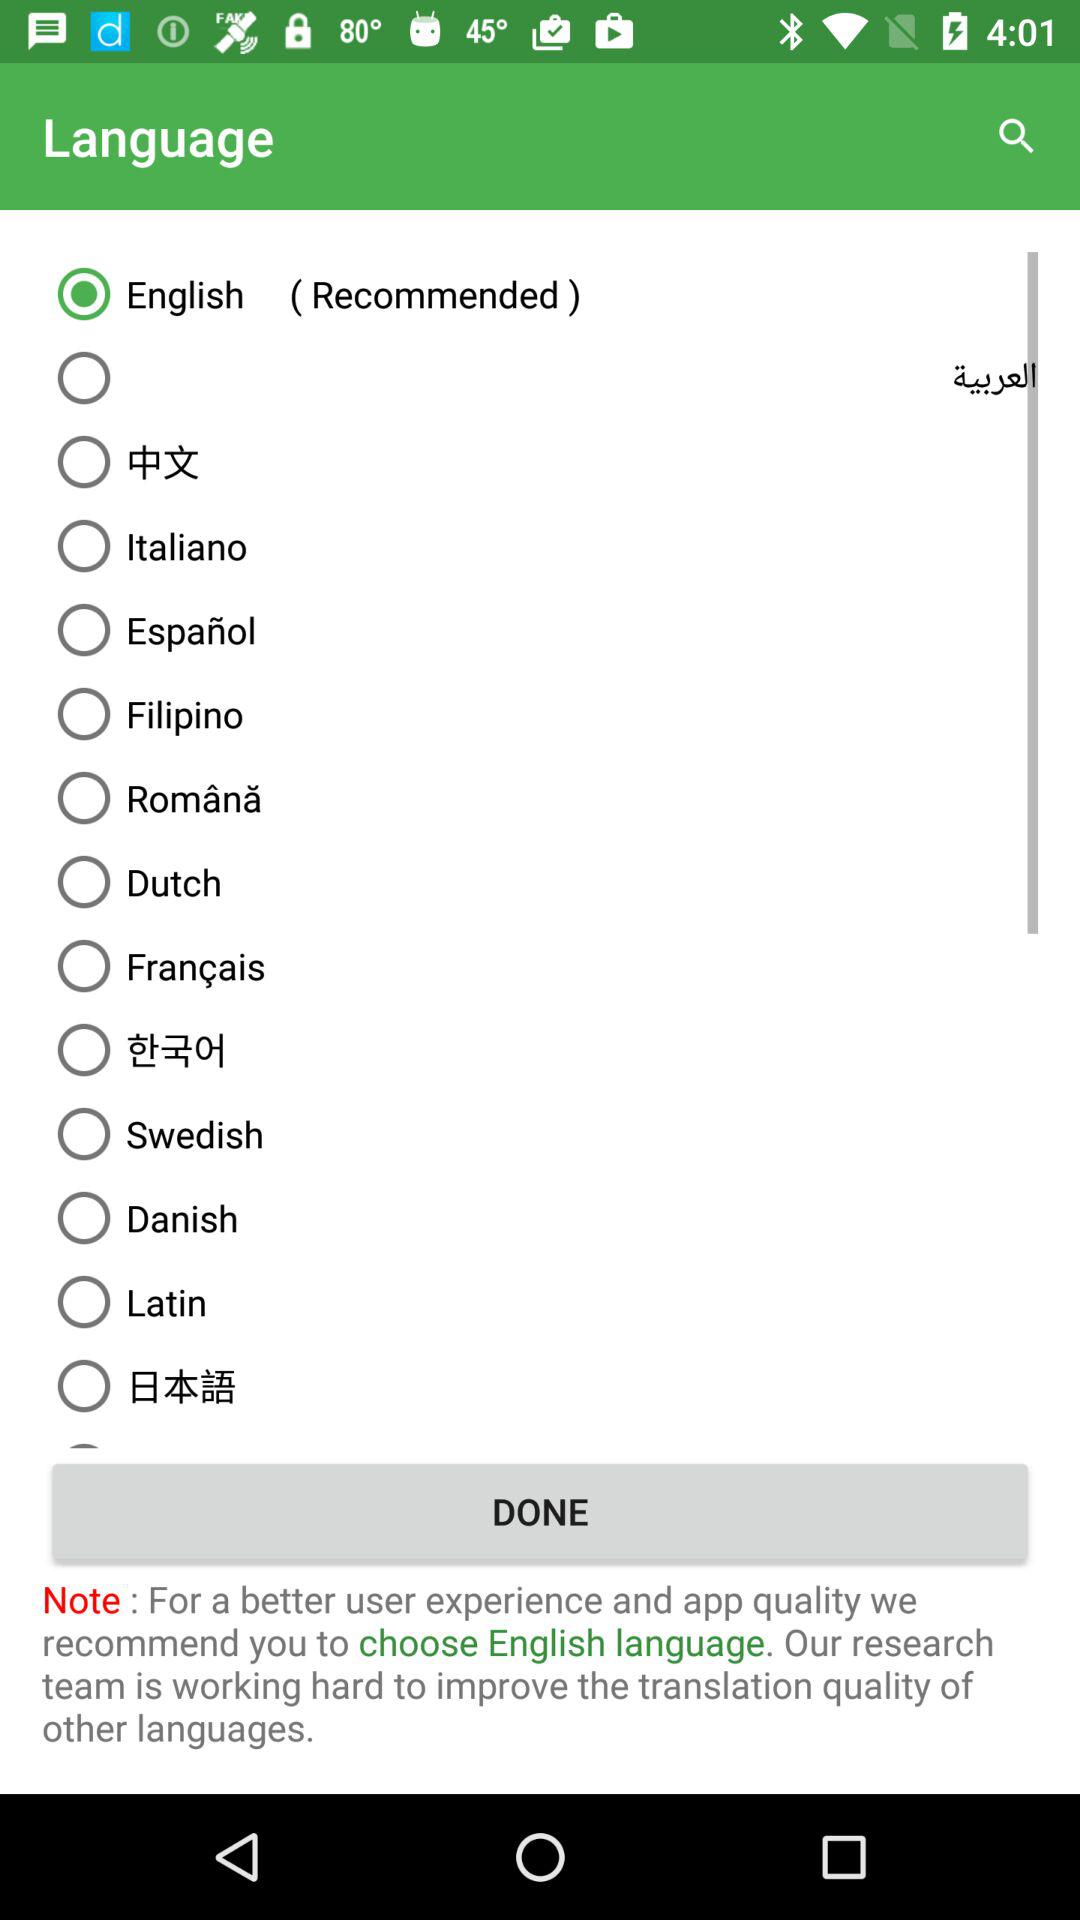 The width and height of the screenshot is (1080, 1920). Describe the element at coordinates (1016, 136) in the screenshot. I see `choose icon next to language icon` at that location.